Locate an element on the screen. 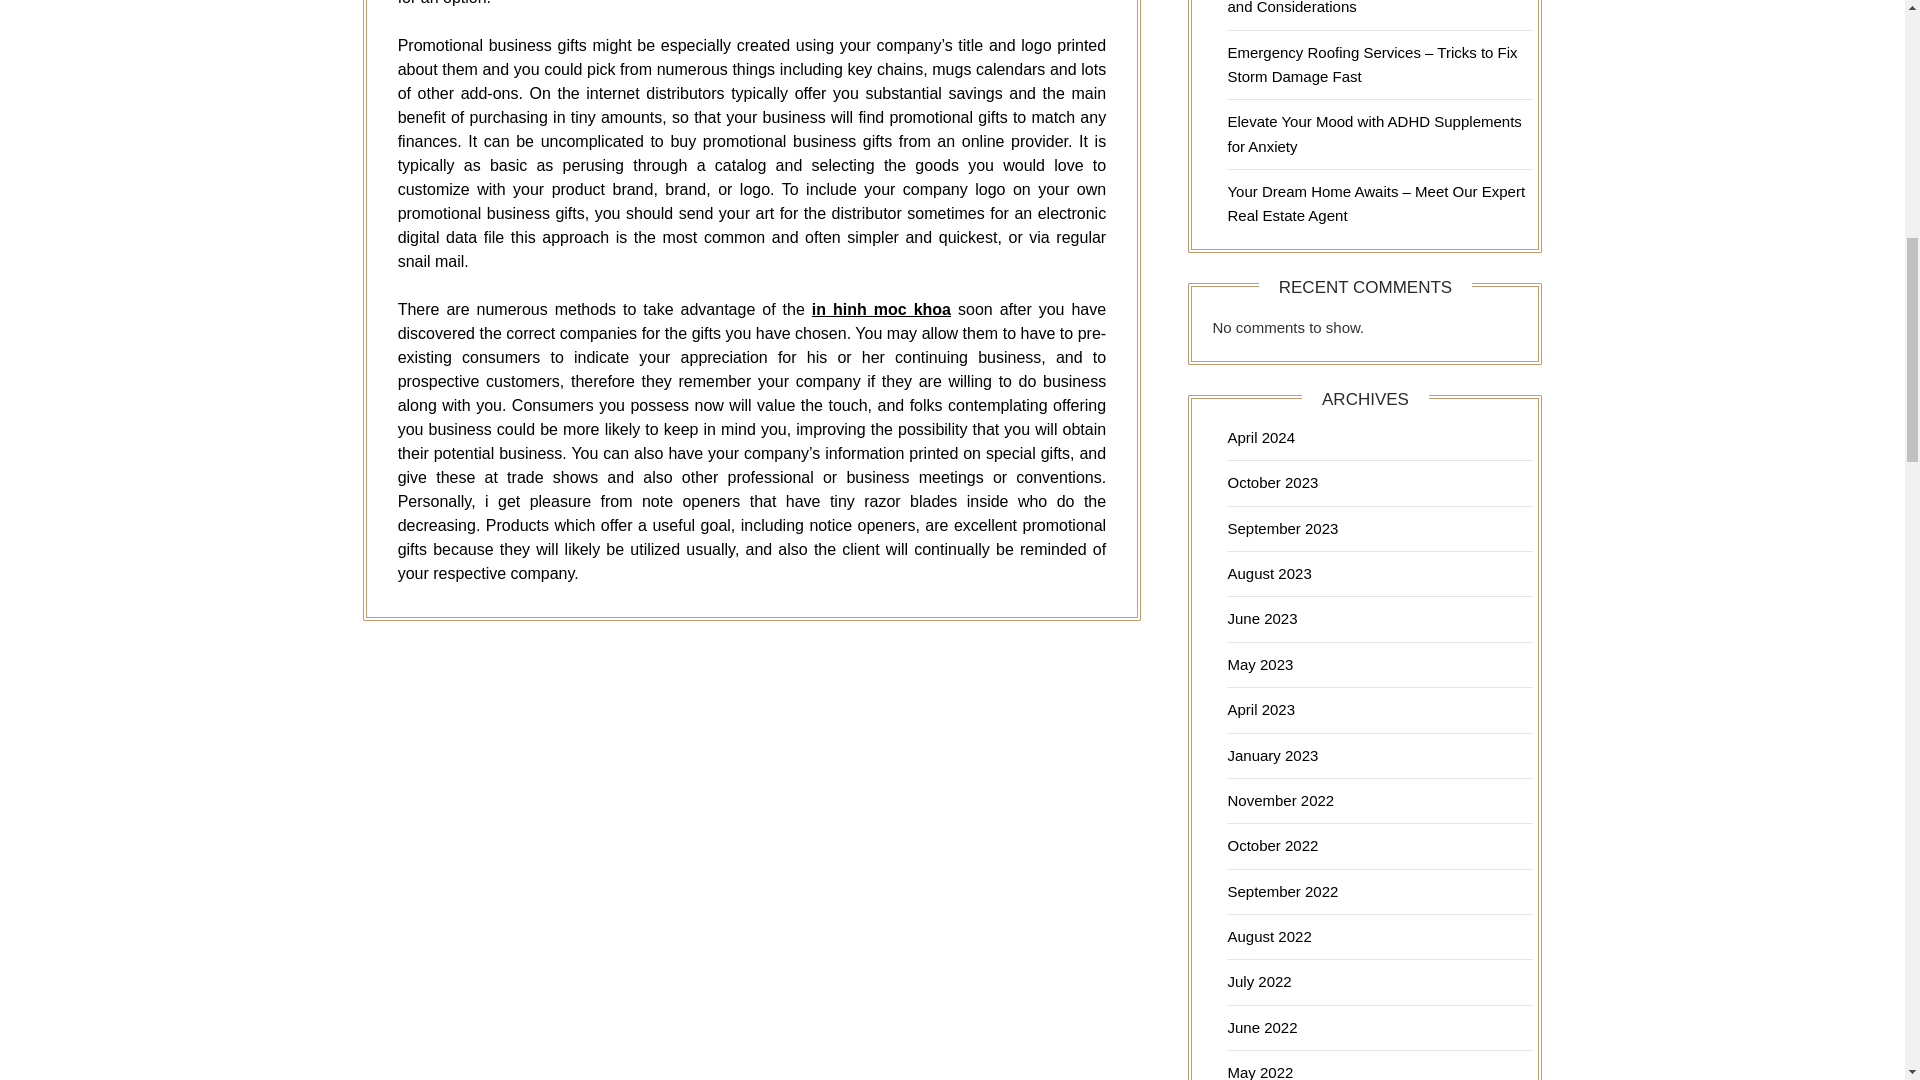  April 2024 is located at coordinates (1260, 437).